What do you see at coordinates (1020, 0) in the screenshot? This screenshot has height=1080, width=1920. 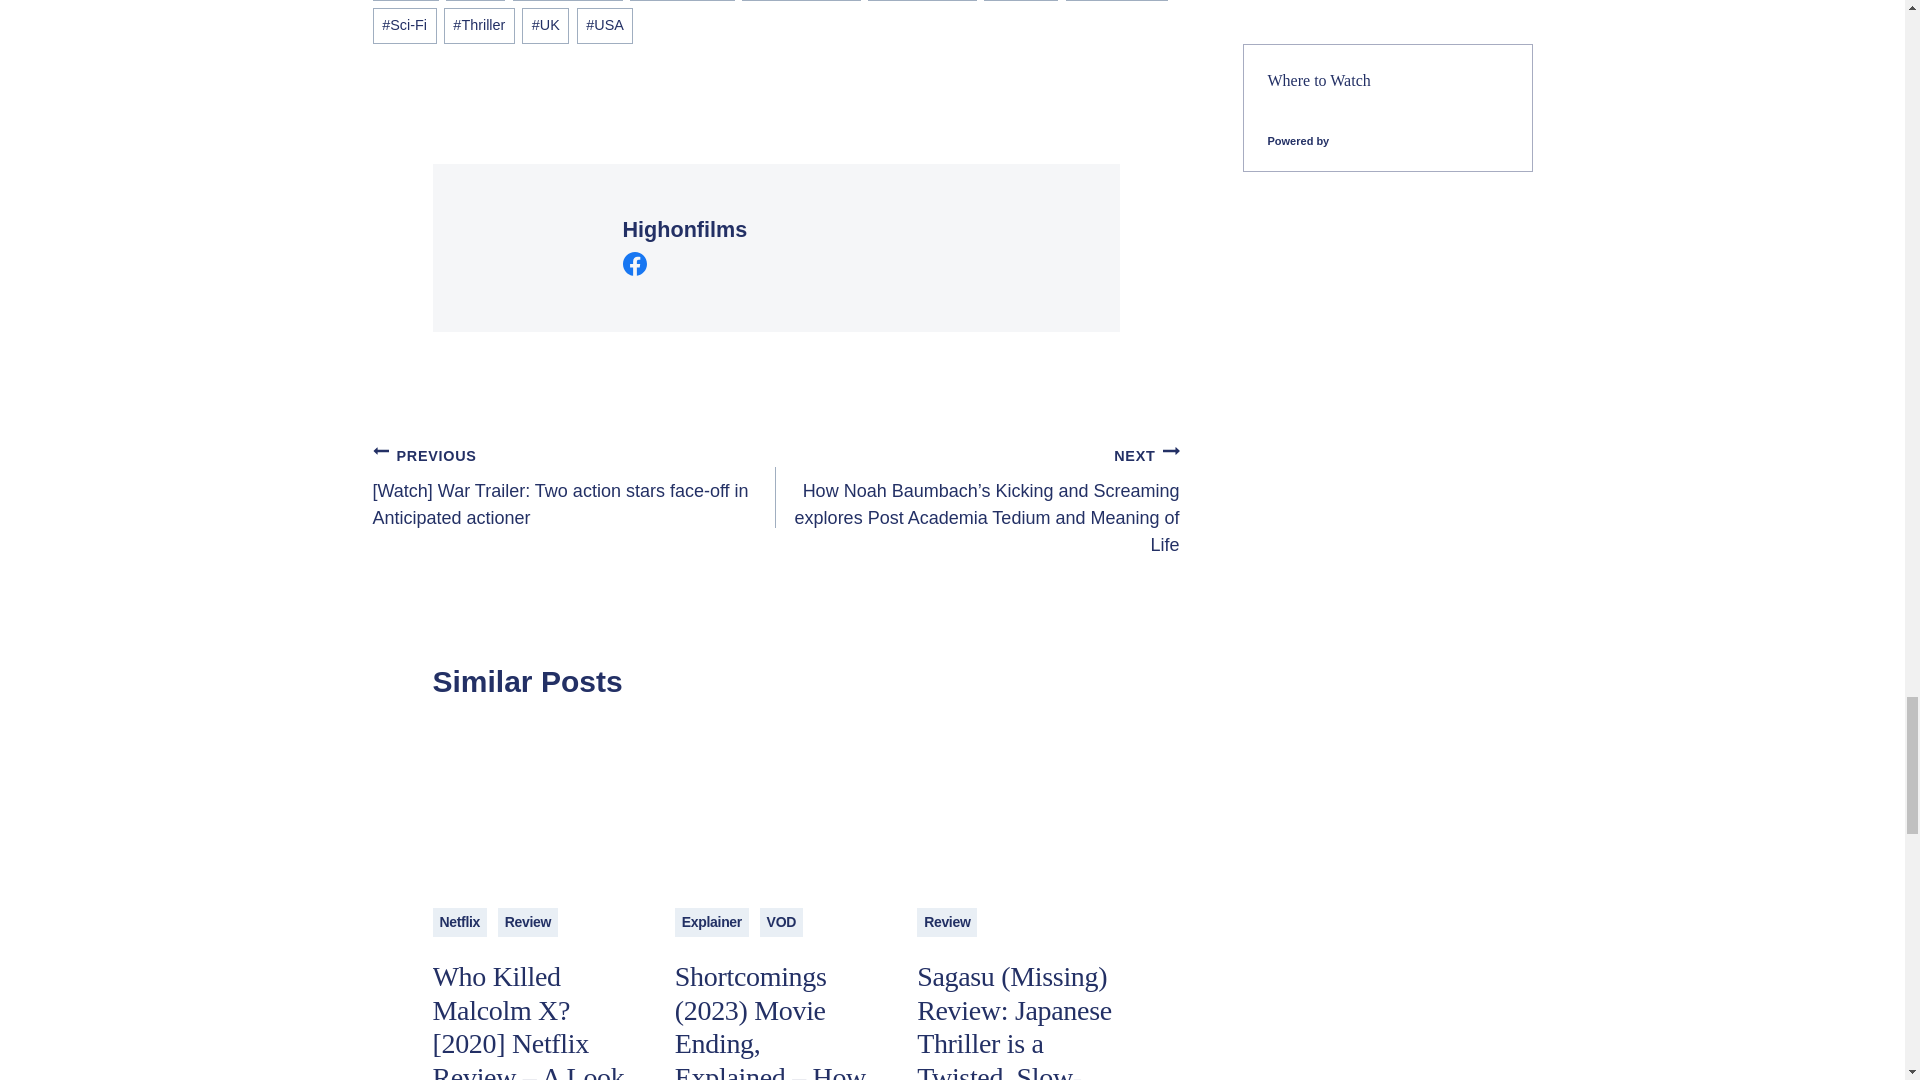 I see `English` at bounding box center [1020, 0].